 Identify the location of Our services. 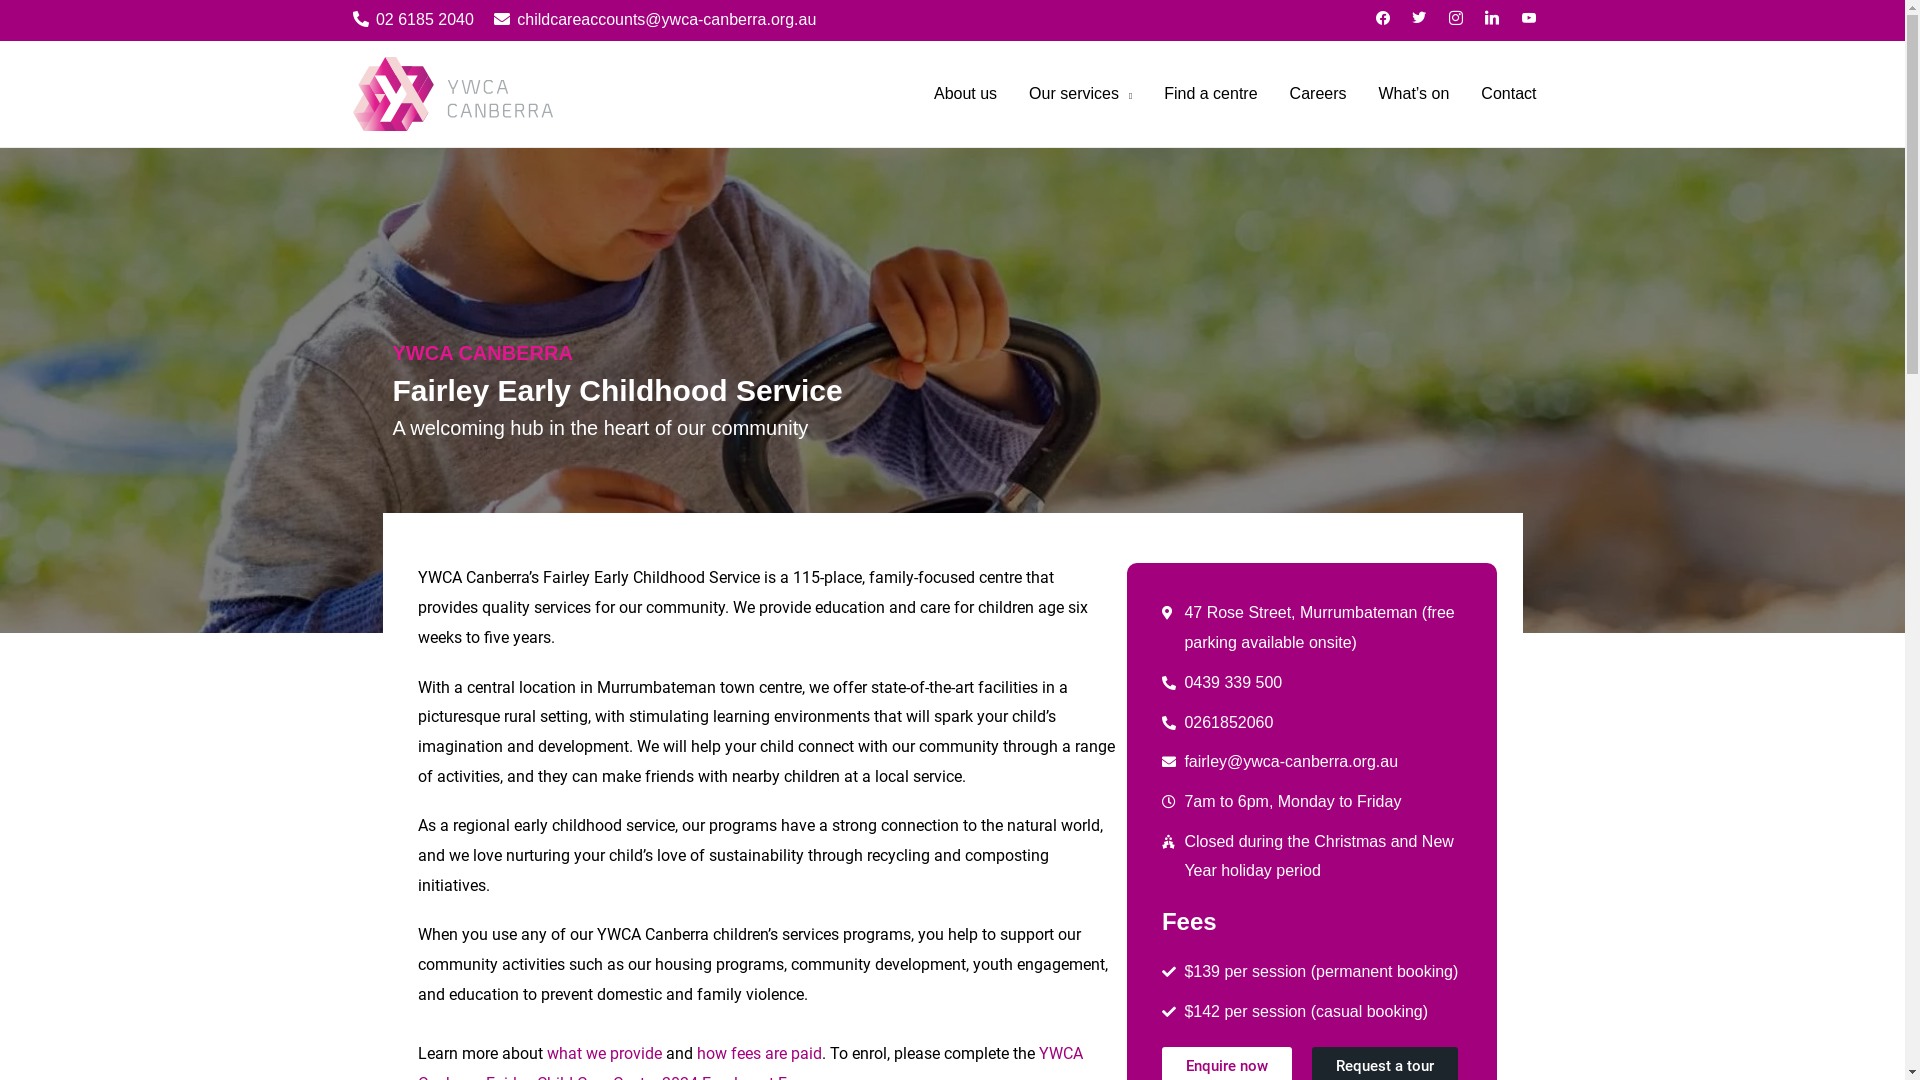
(1080, 94).